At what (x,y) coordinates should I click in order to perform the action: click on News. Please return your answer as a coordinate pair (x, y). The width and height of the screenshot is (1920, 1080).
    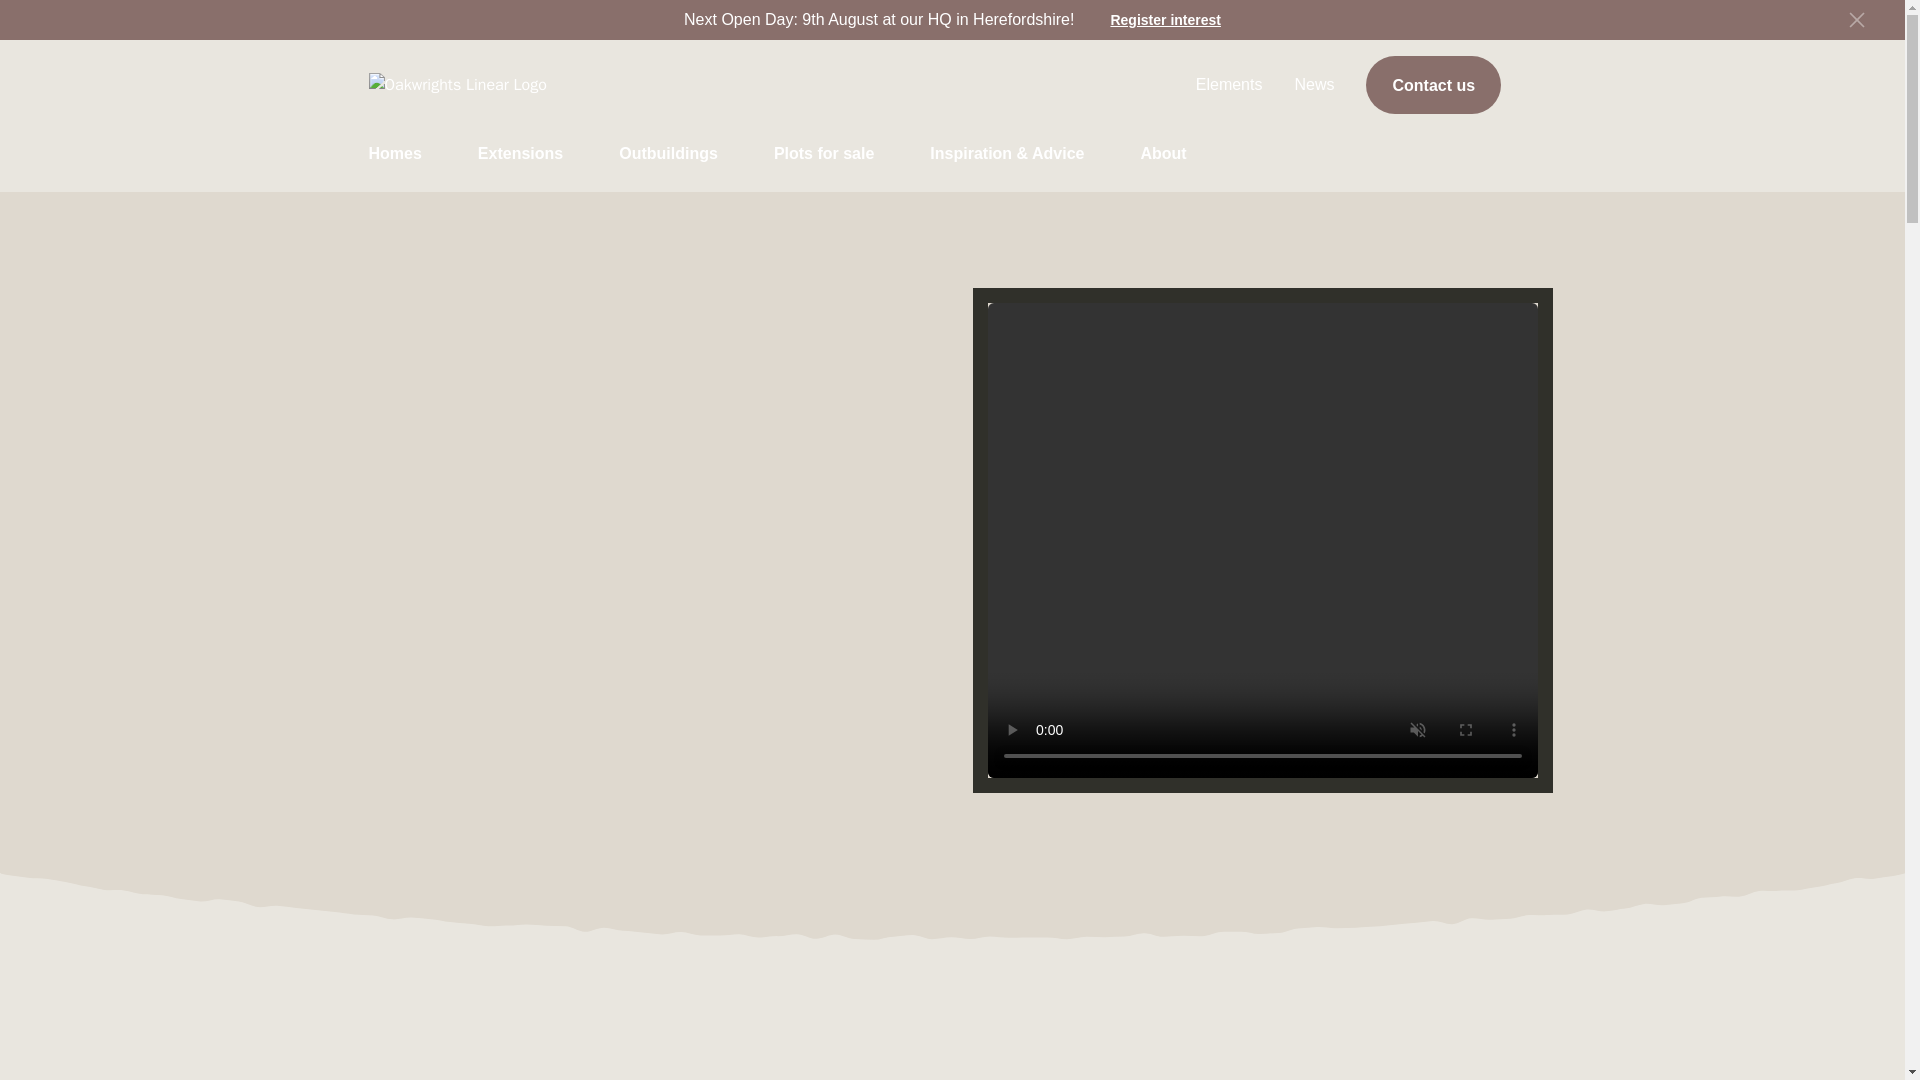
    Looking at the image, I should click on (1314, 85).